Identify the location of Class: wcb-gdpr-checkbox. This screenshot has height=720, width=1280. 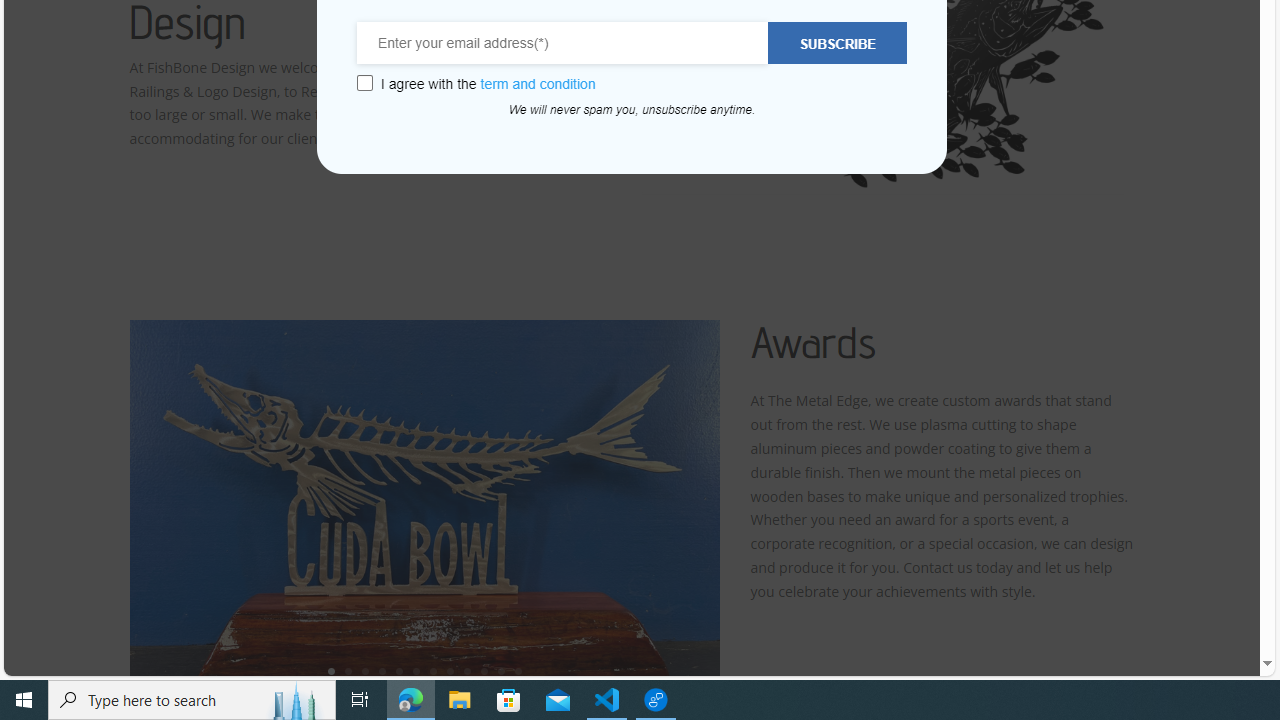
(364, 83).